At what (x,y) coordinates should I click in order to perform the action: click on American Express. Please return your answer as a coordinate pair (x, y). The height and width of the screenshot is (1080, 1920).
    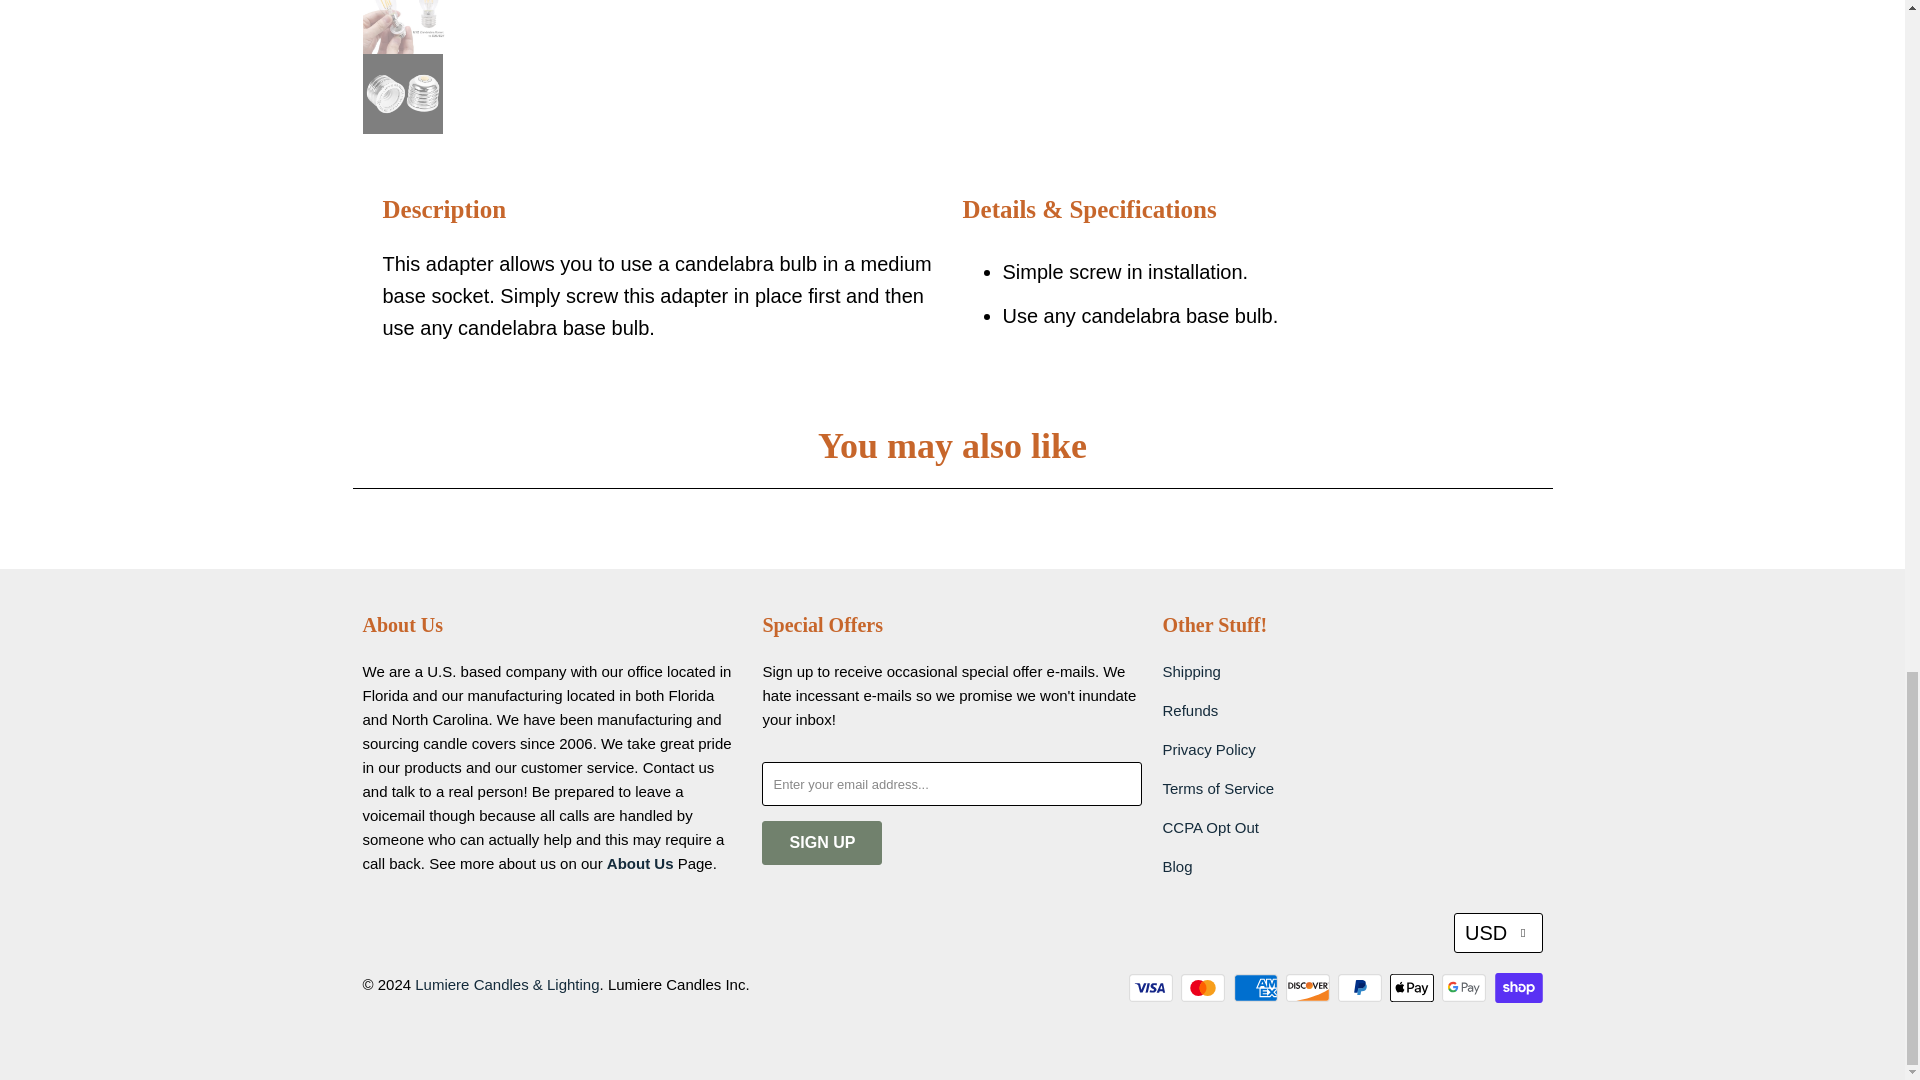
    Looking at the image, I should click on (1258, 988).